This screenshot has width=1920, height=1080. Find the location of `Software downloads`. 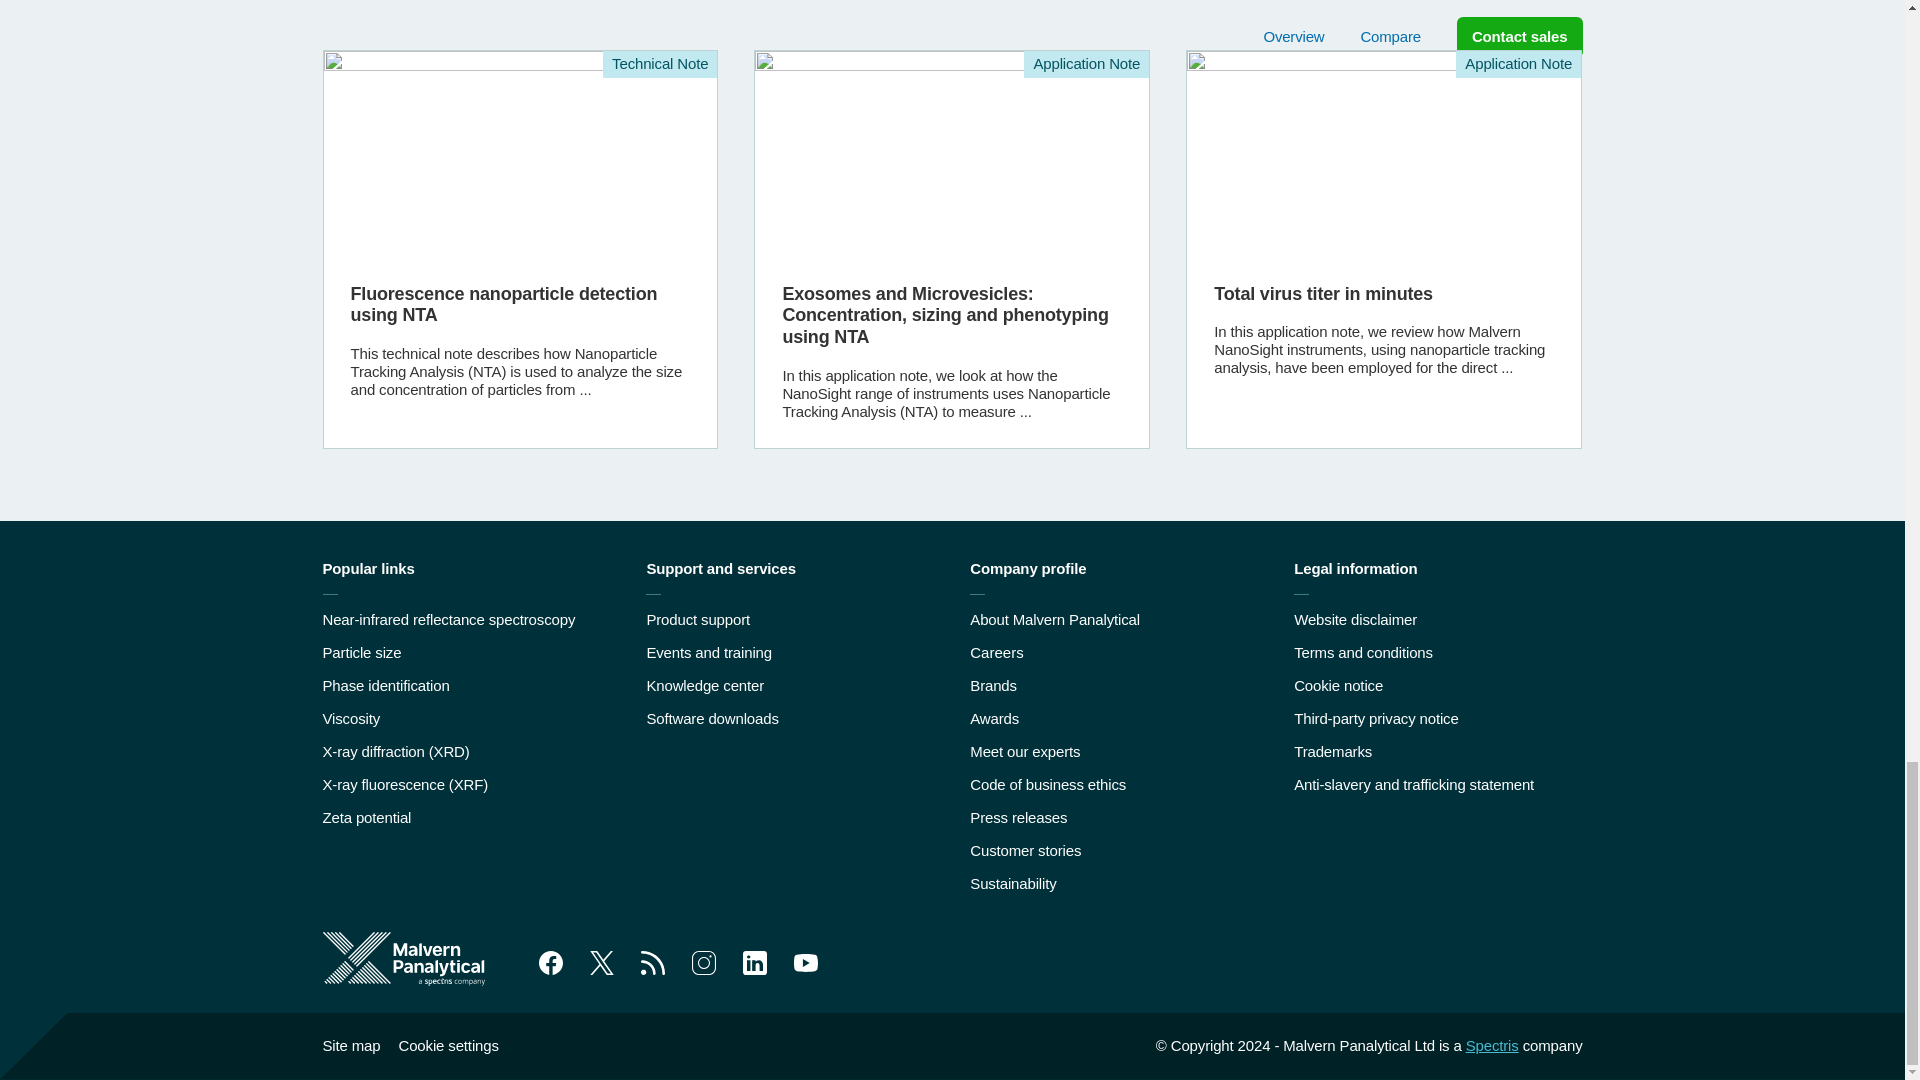

Software downloads is located at coordinates (711, 718).